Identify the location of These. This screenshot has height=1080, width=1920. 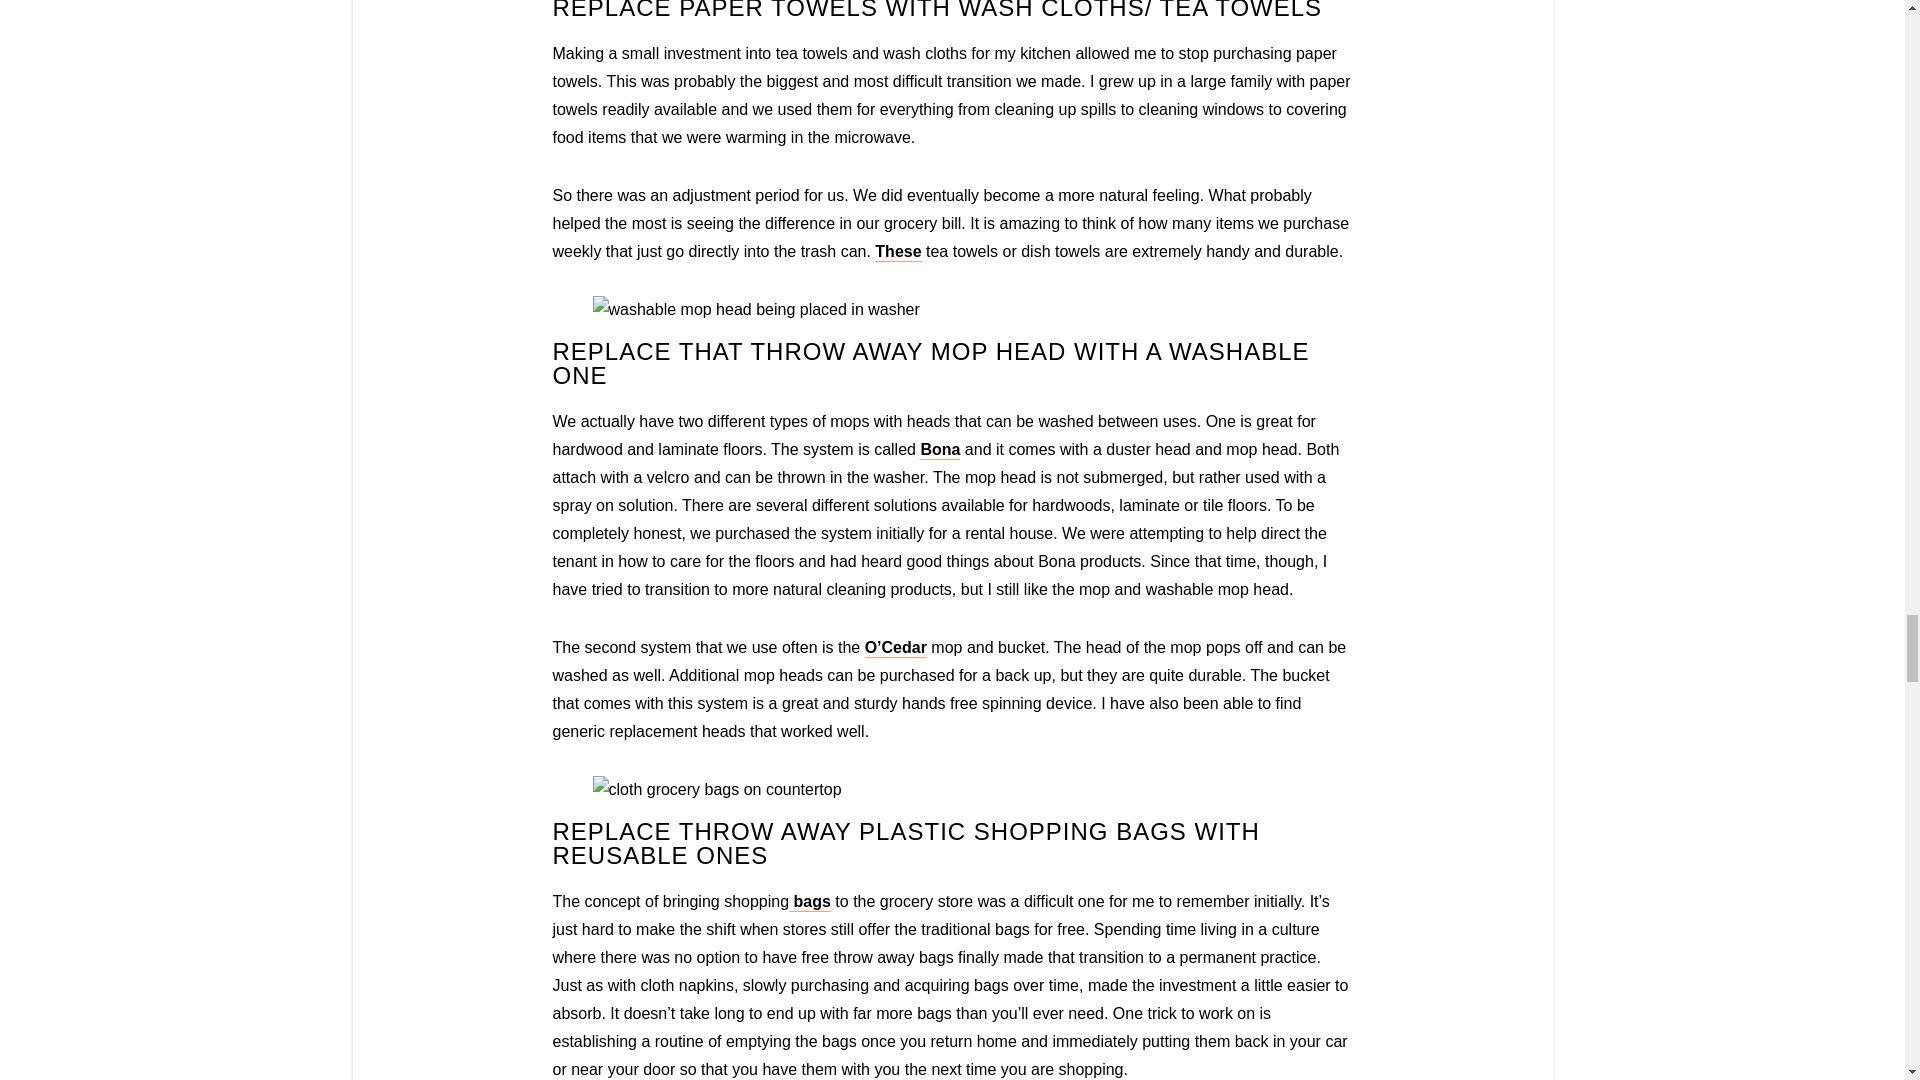
(898, 252).